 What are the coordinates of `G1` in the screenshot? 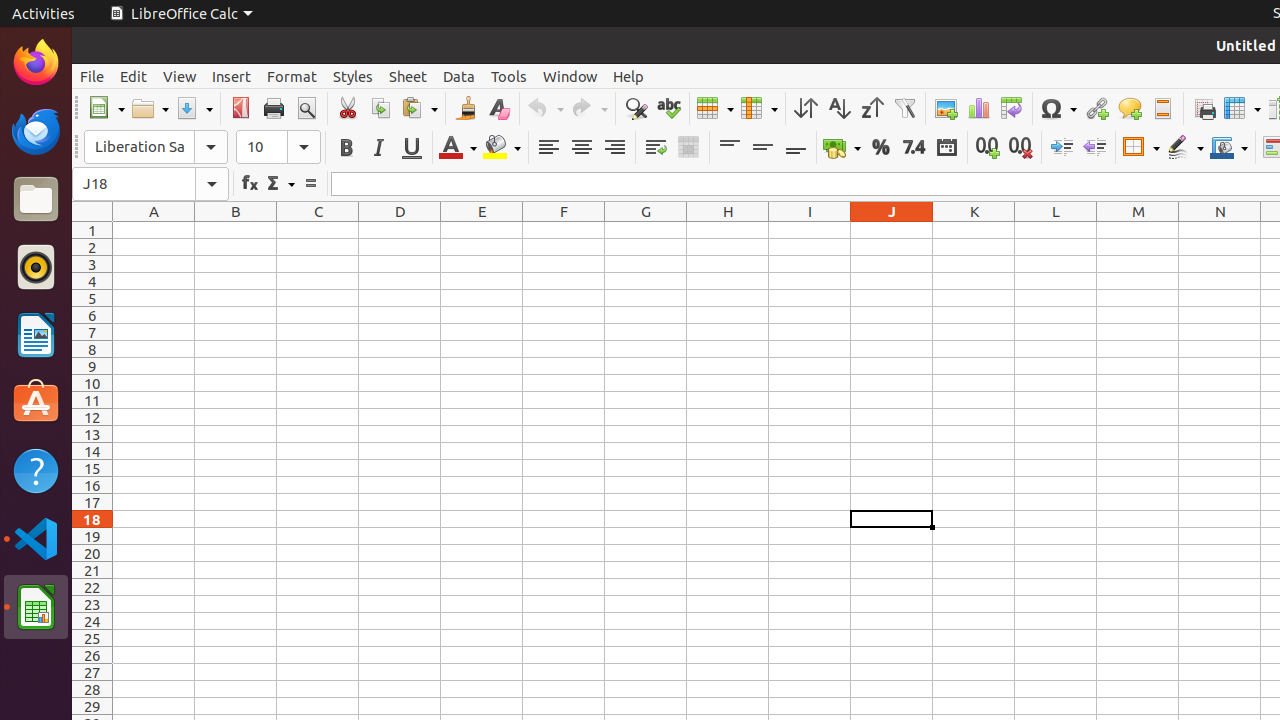 It's located at (646, 230).